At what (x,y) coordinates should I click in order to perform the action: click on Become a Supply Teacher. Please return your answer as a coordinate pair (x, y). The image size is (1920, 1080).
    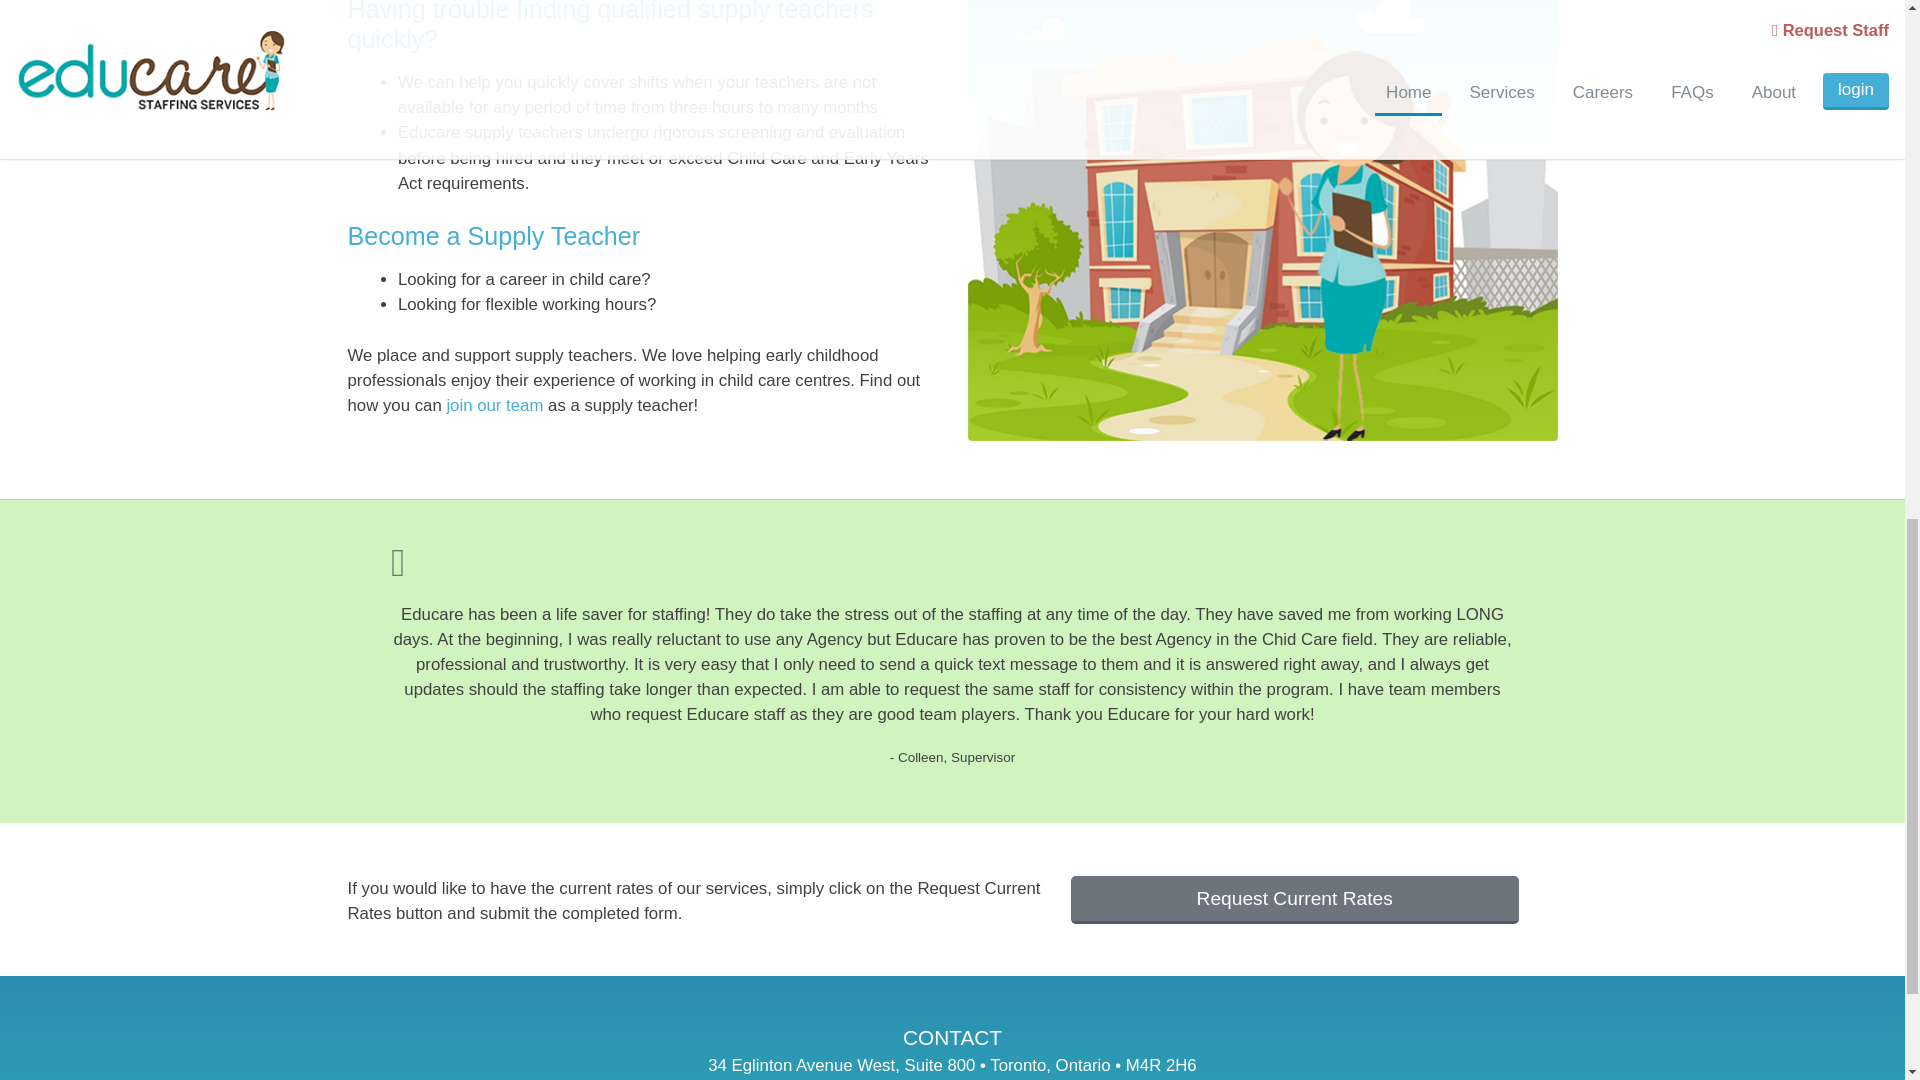
    Looking at the image, I should click on (642, 236).